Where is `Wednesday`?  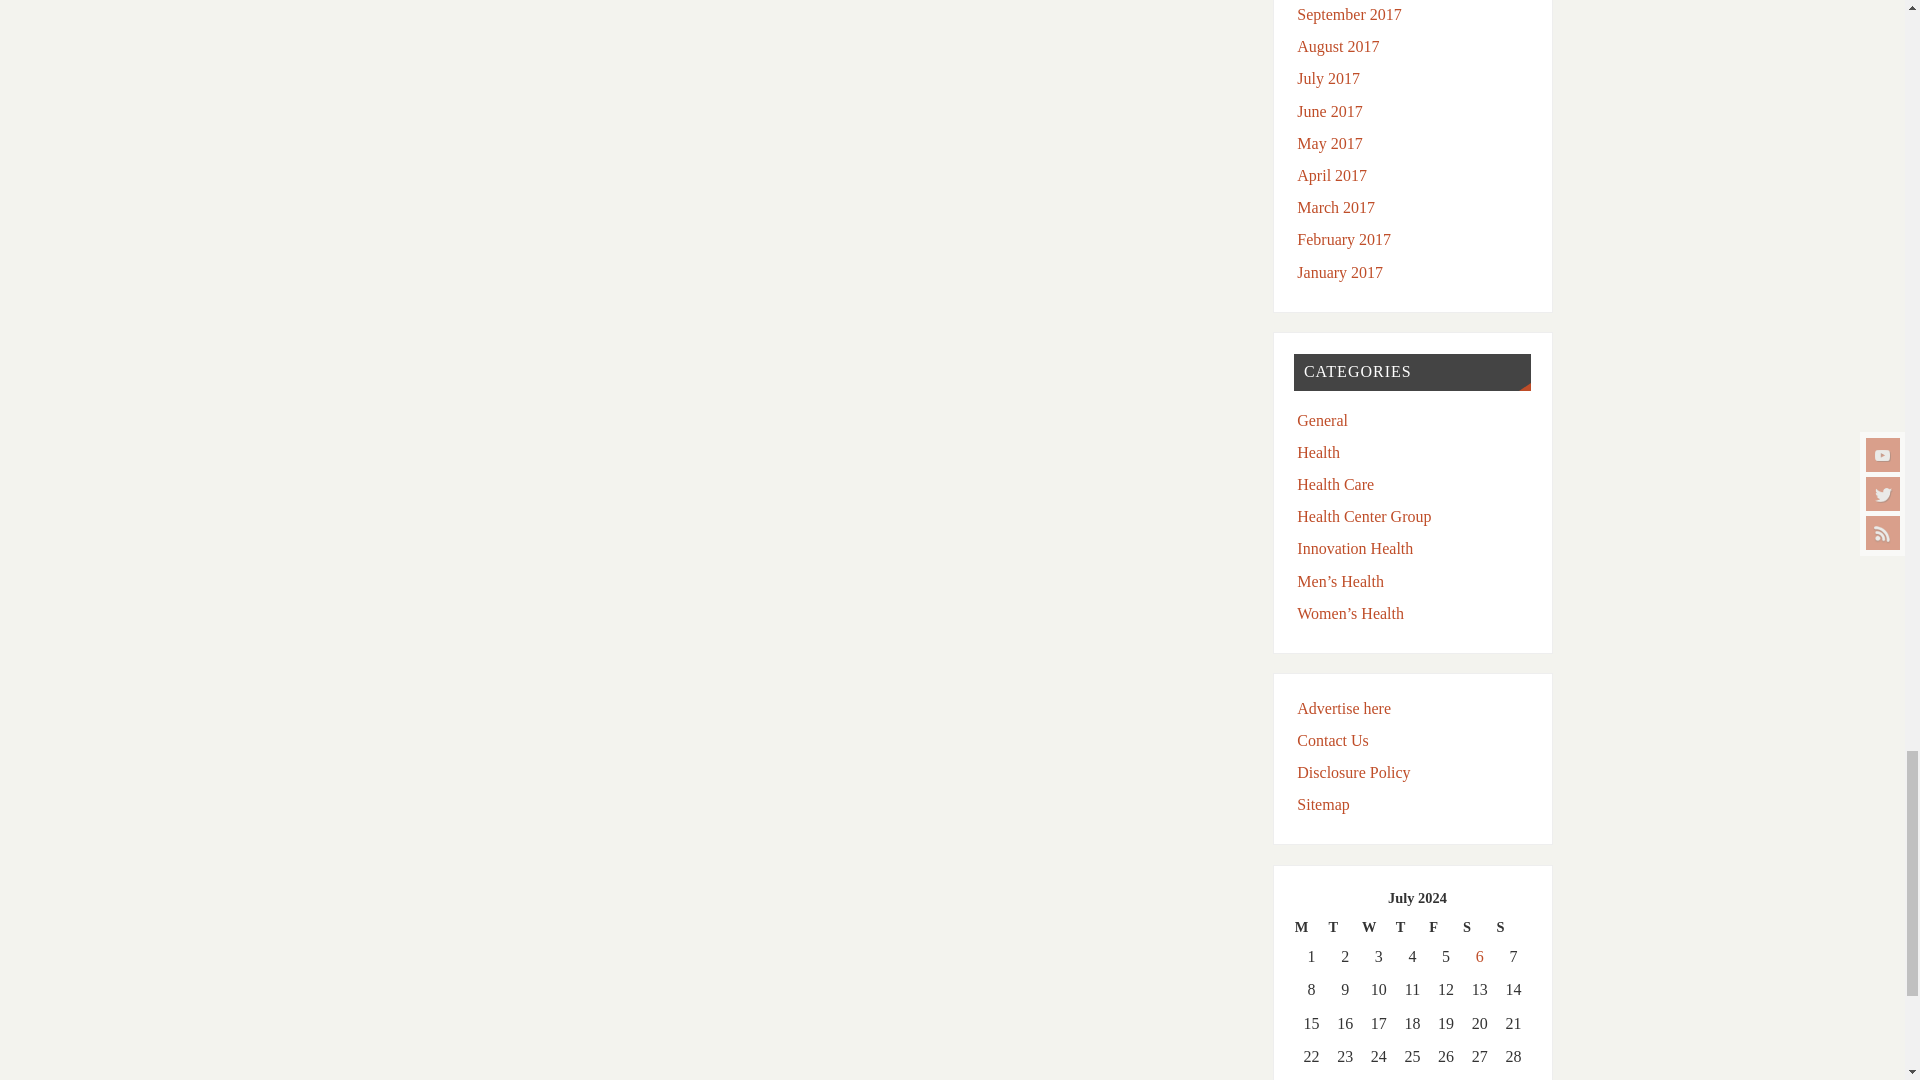
Wednesday is located at coordinates (1378, 926).